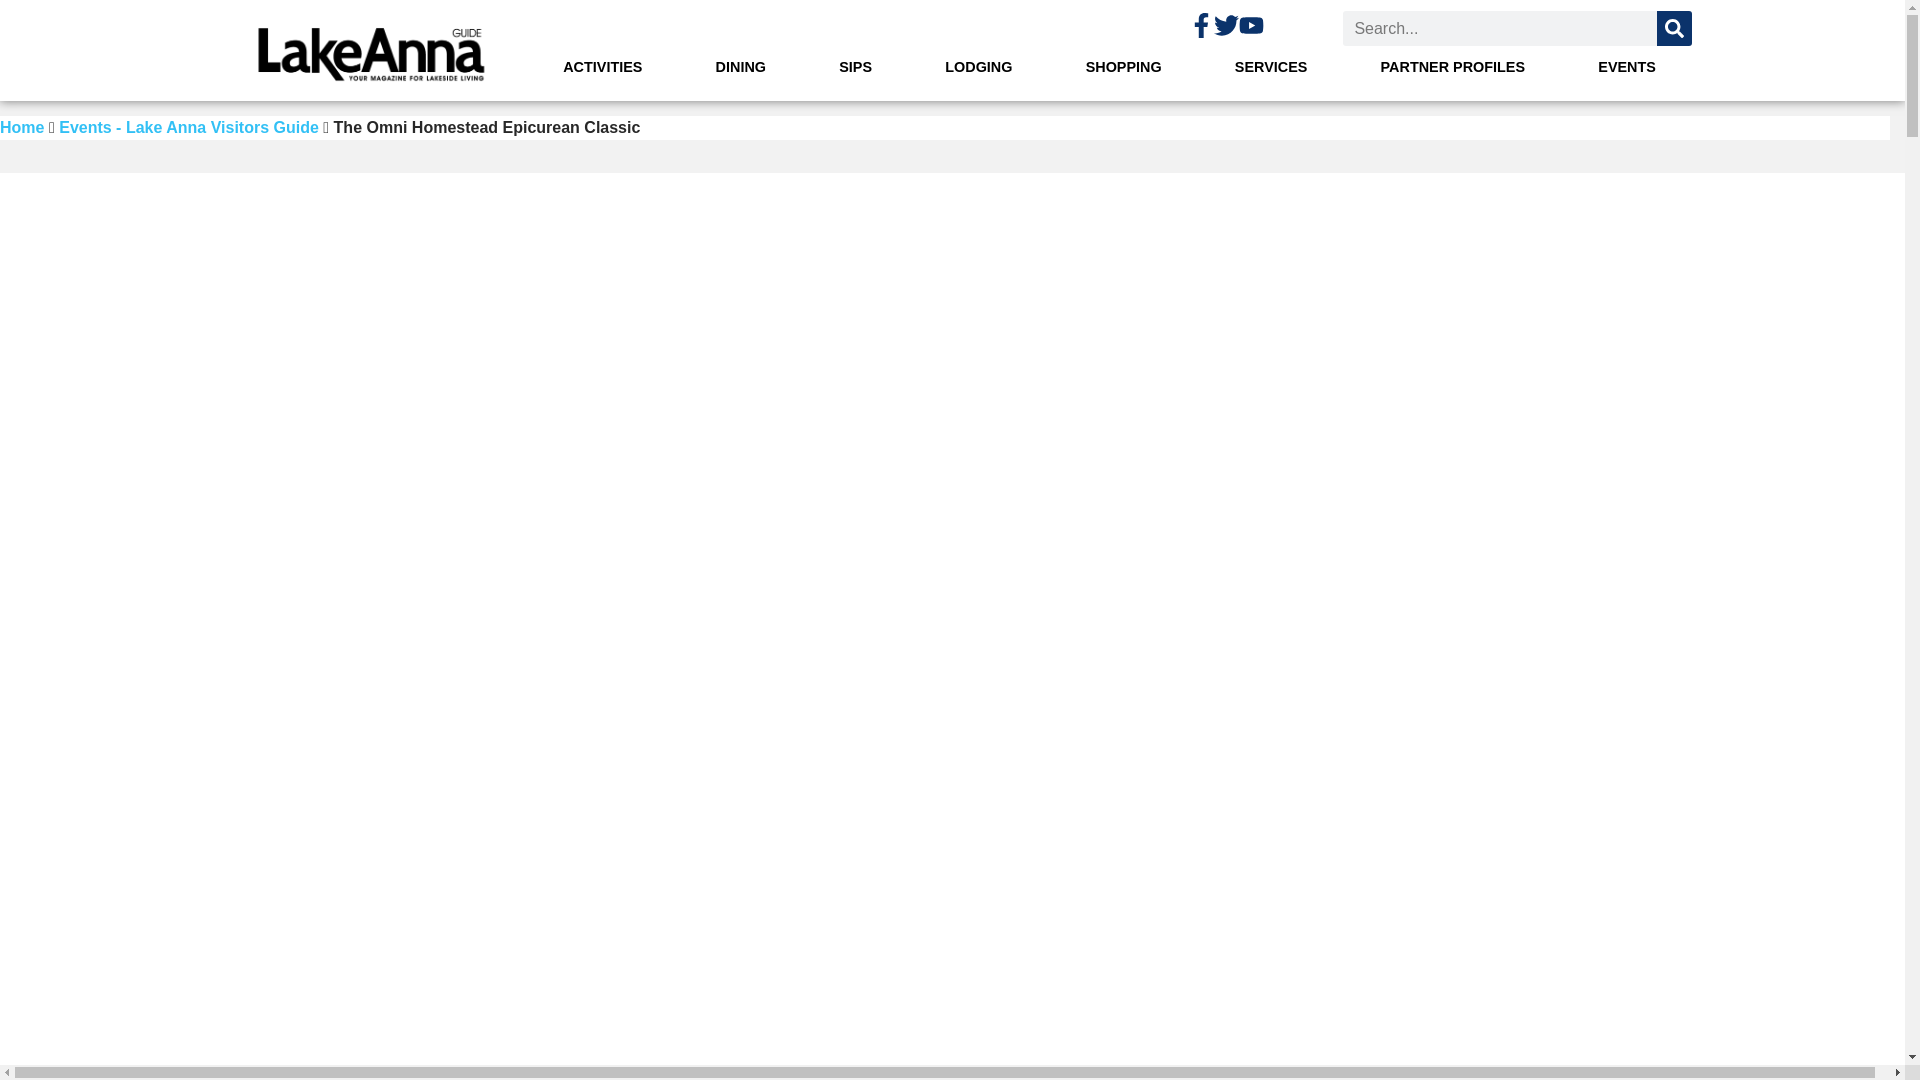  I want to click on SIPS, so click(855, 68).